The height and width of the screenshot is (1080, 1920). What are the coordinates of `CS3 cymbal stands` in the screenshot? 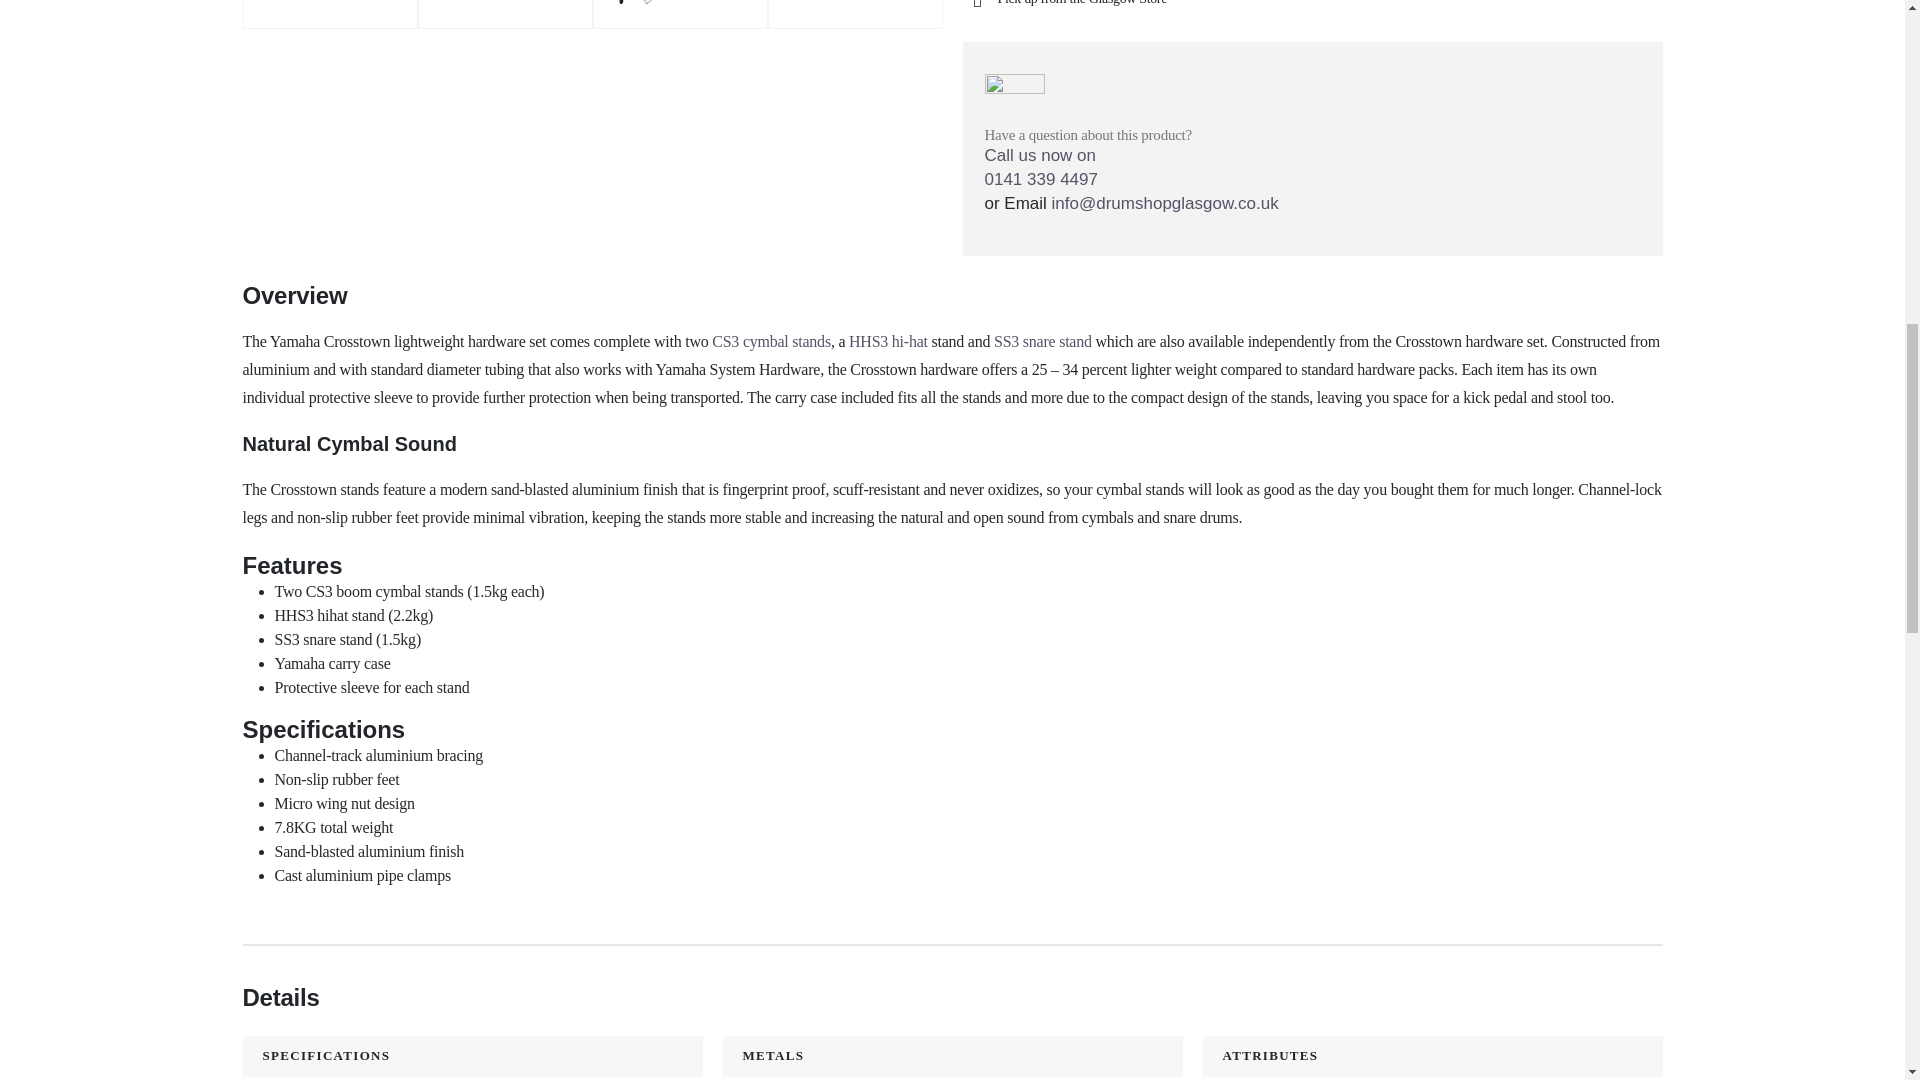 It's located at (772, 340).